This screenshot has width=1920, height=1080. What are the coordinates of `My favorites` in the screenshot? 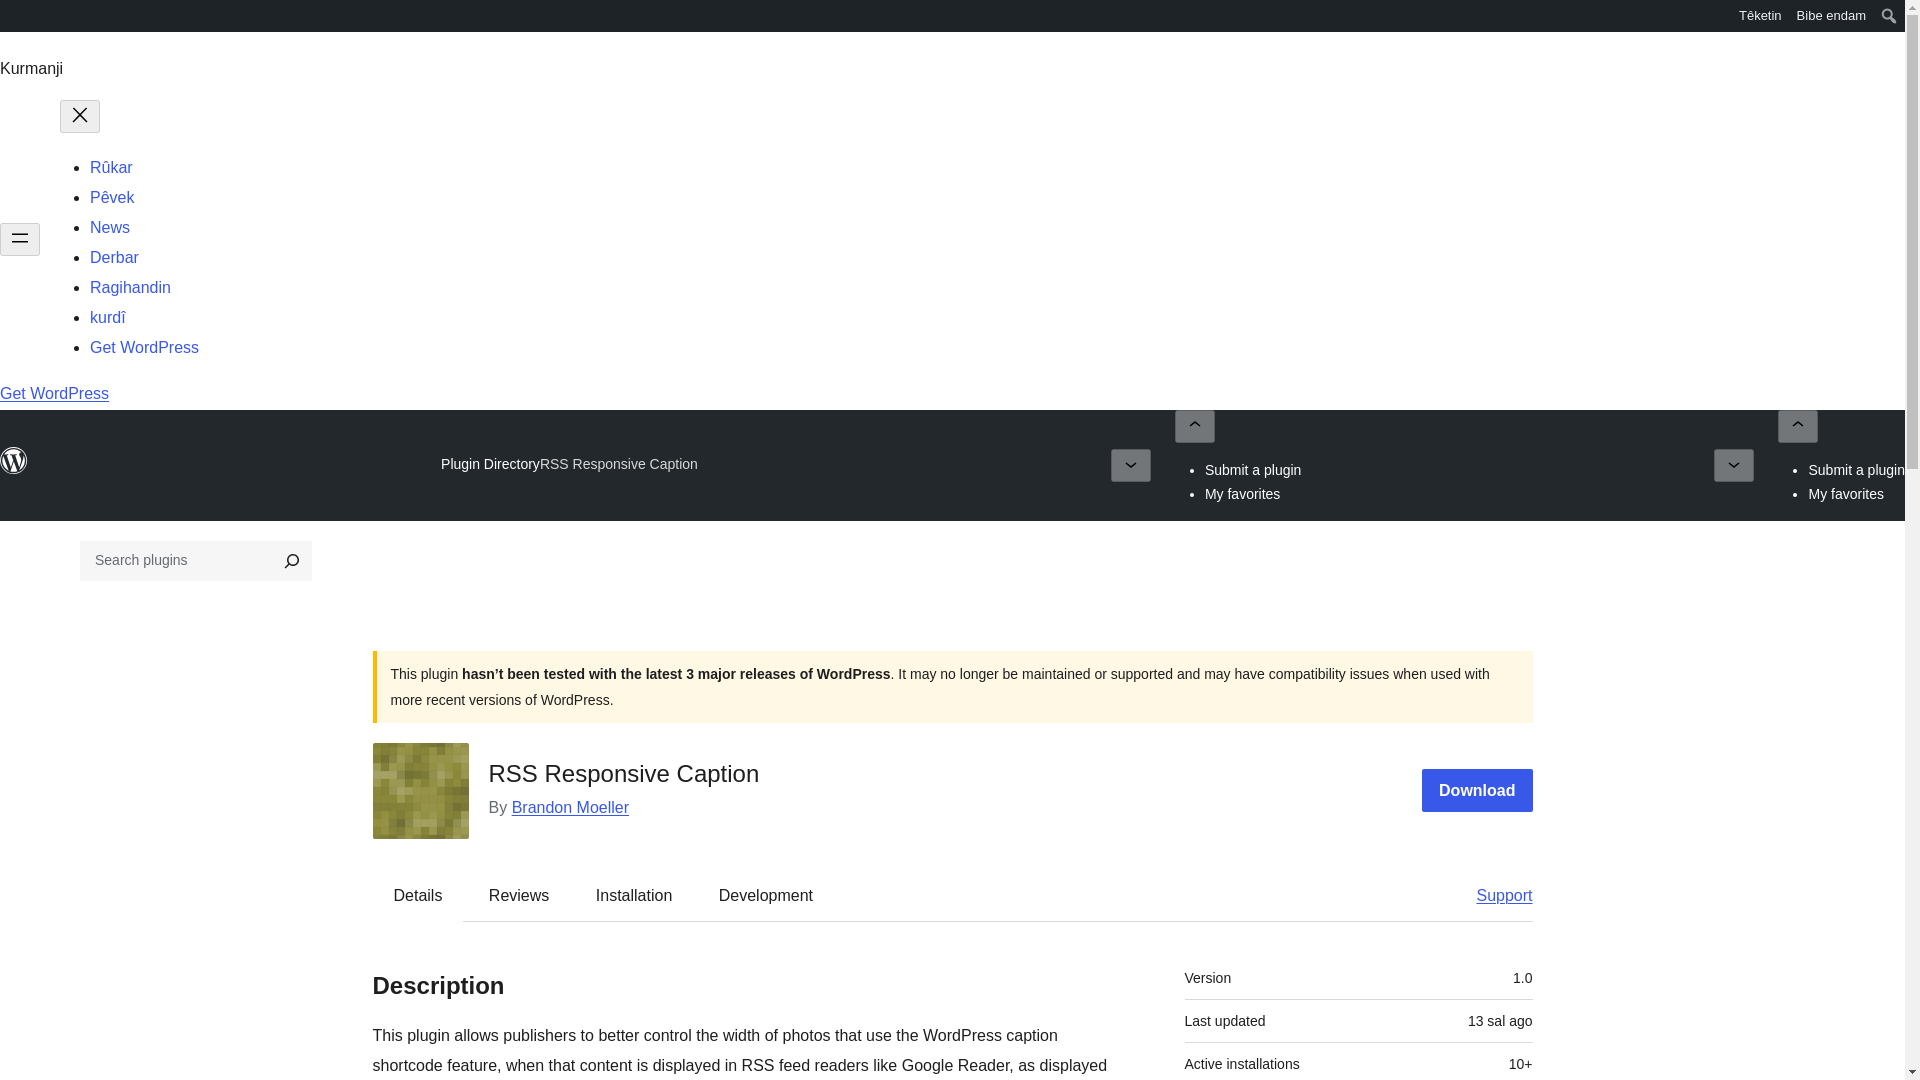 It's located at (1242, 494).